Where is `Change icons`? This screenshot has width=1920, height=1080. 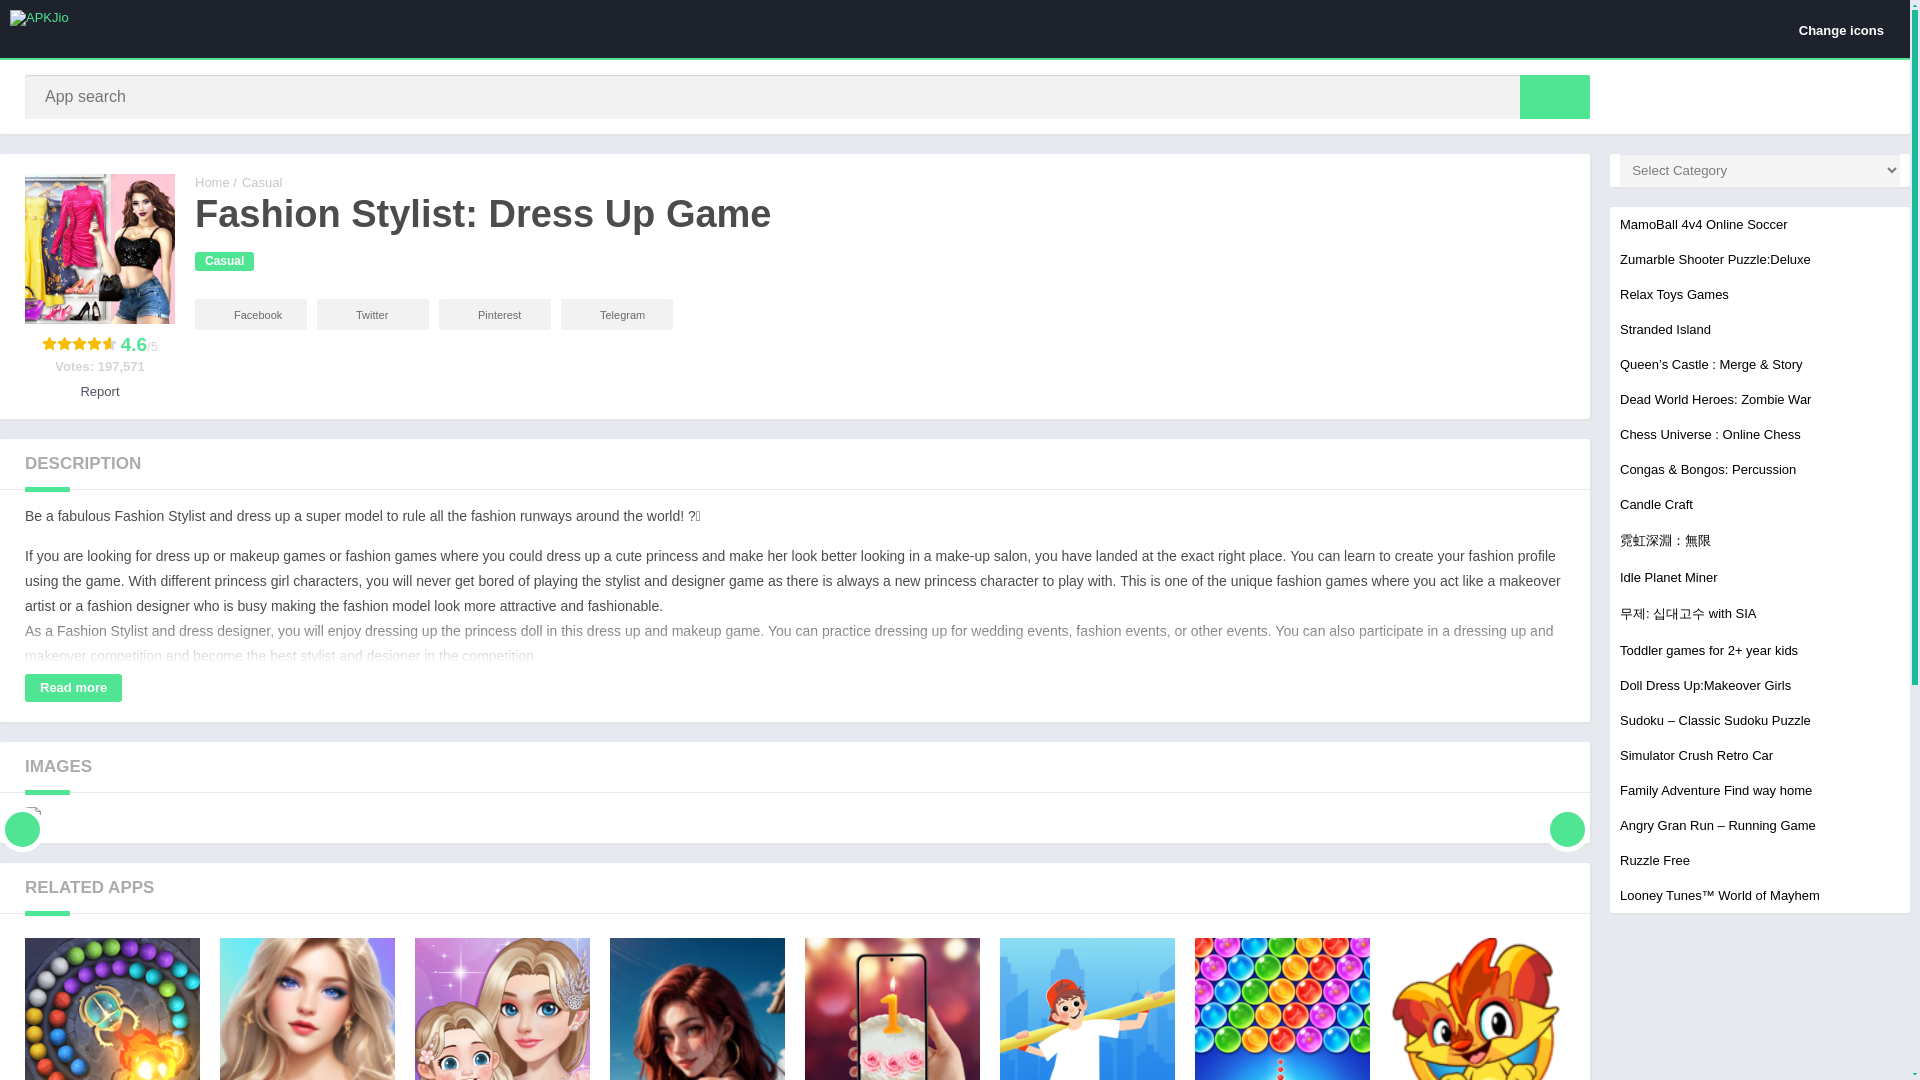
Change icons is located at coordinates (1567, 814).